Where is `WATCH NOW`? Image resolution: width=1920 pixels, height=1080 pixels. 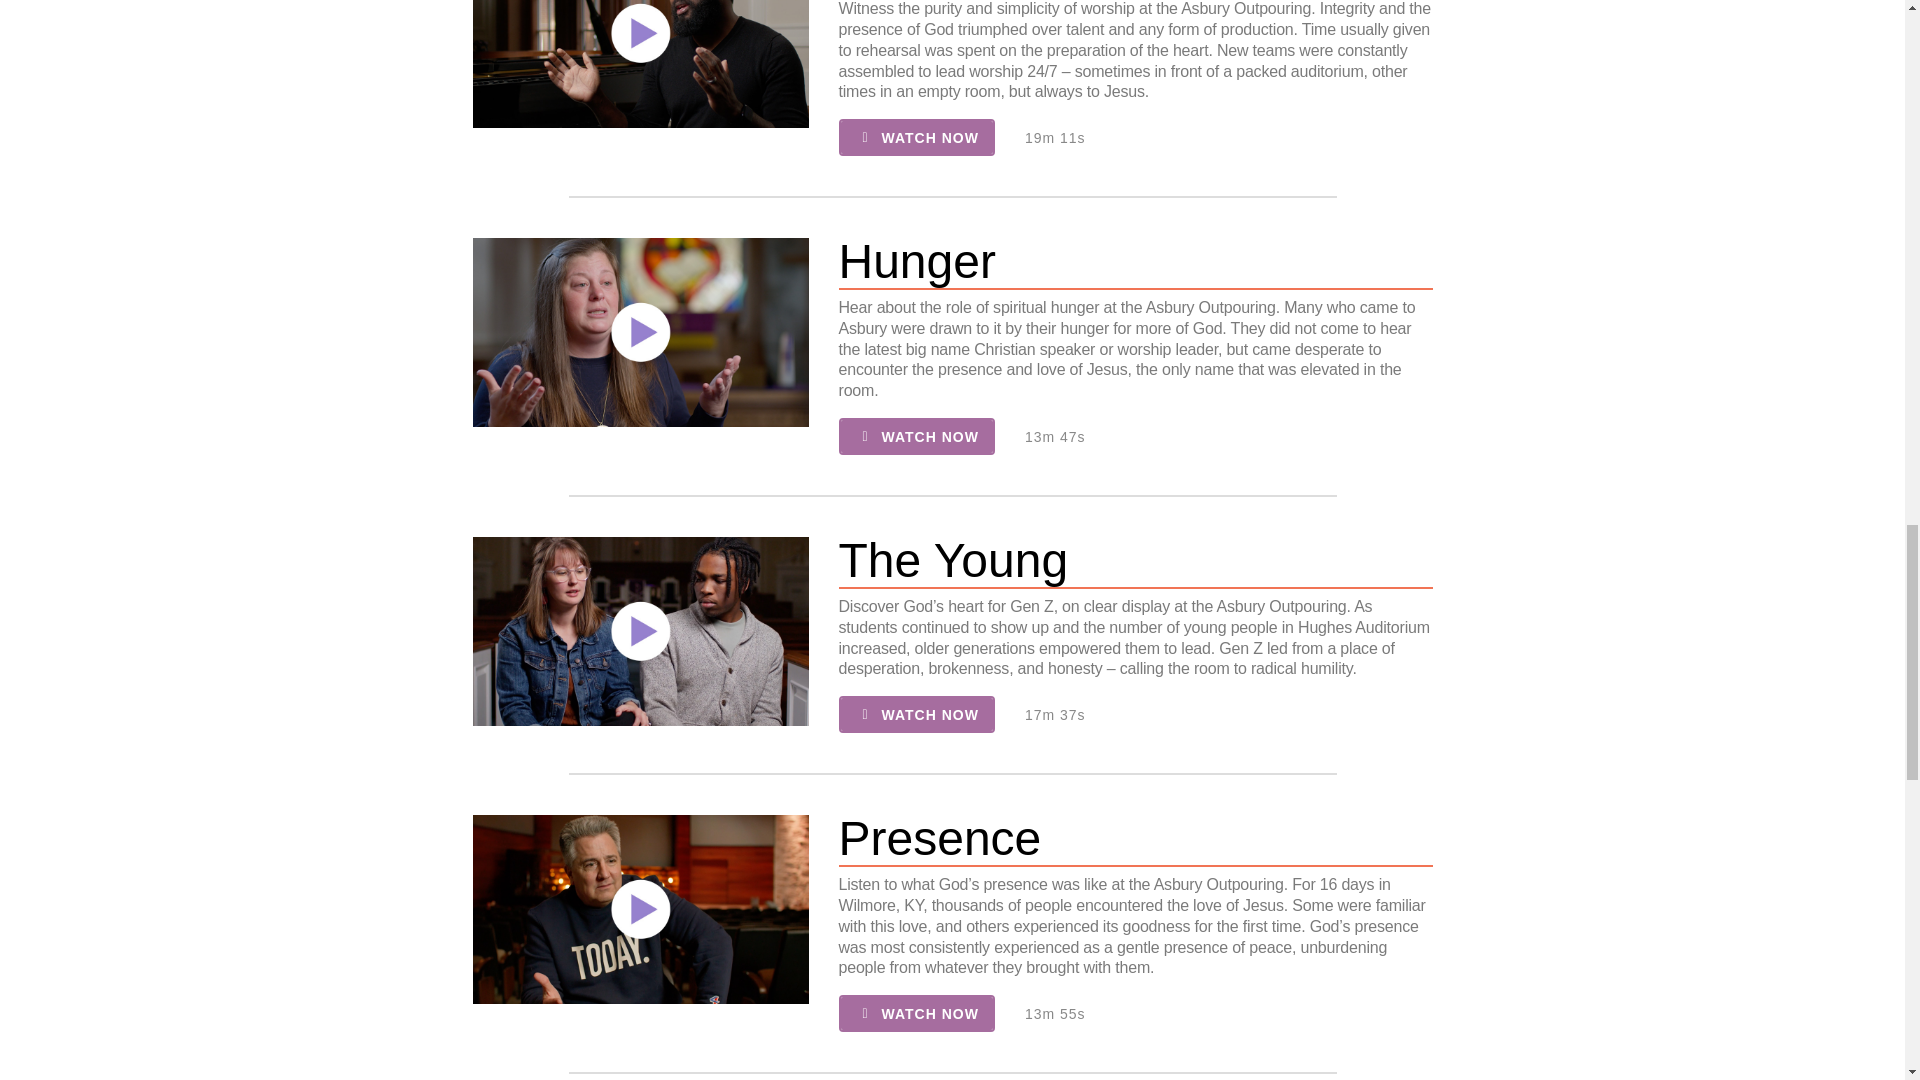
WATCH NOW is located at coordinates (916, 1013).